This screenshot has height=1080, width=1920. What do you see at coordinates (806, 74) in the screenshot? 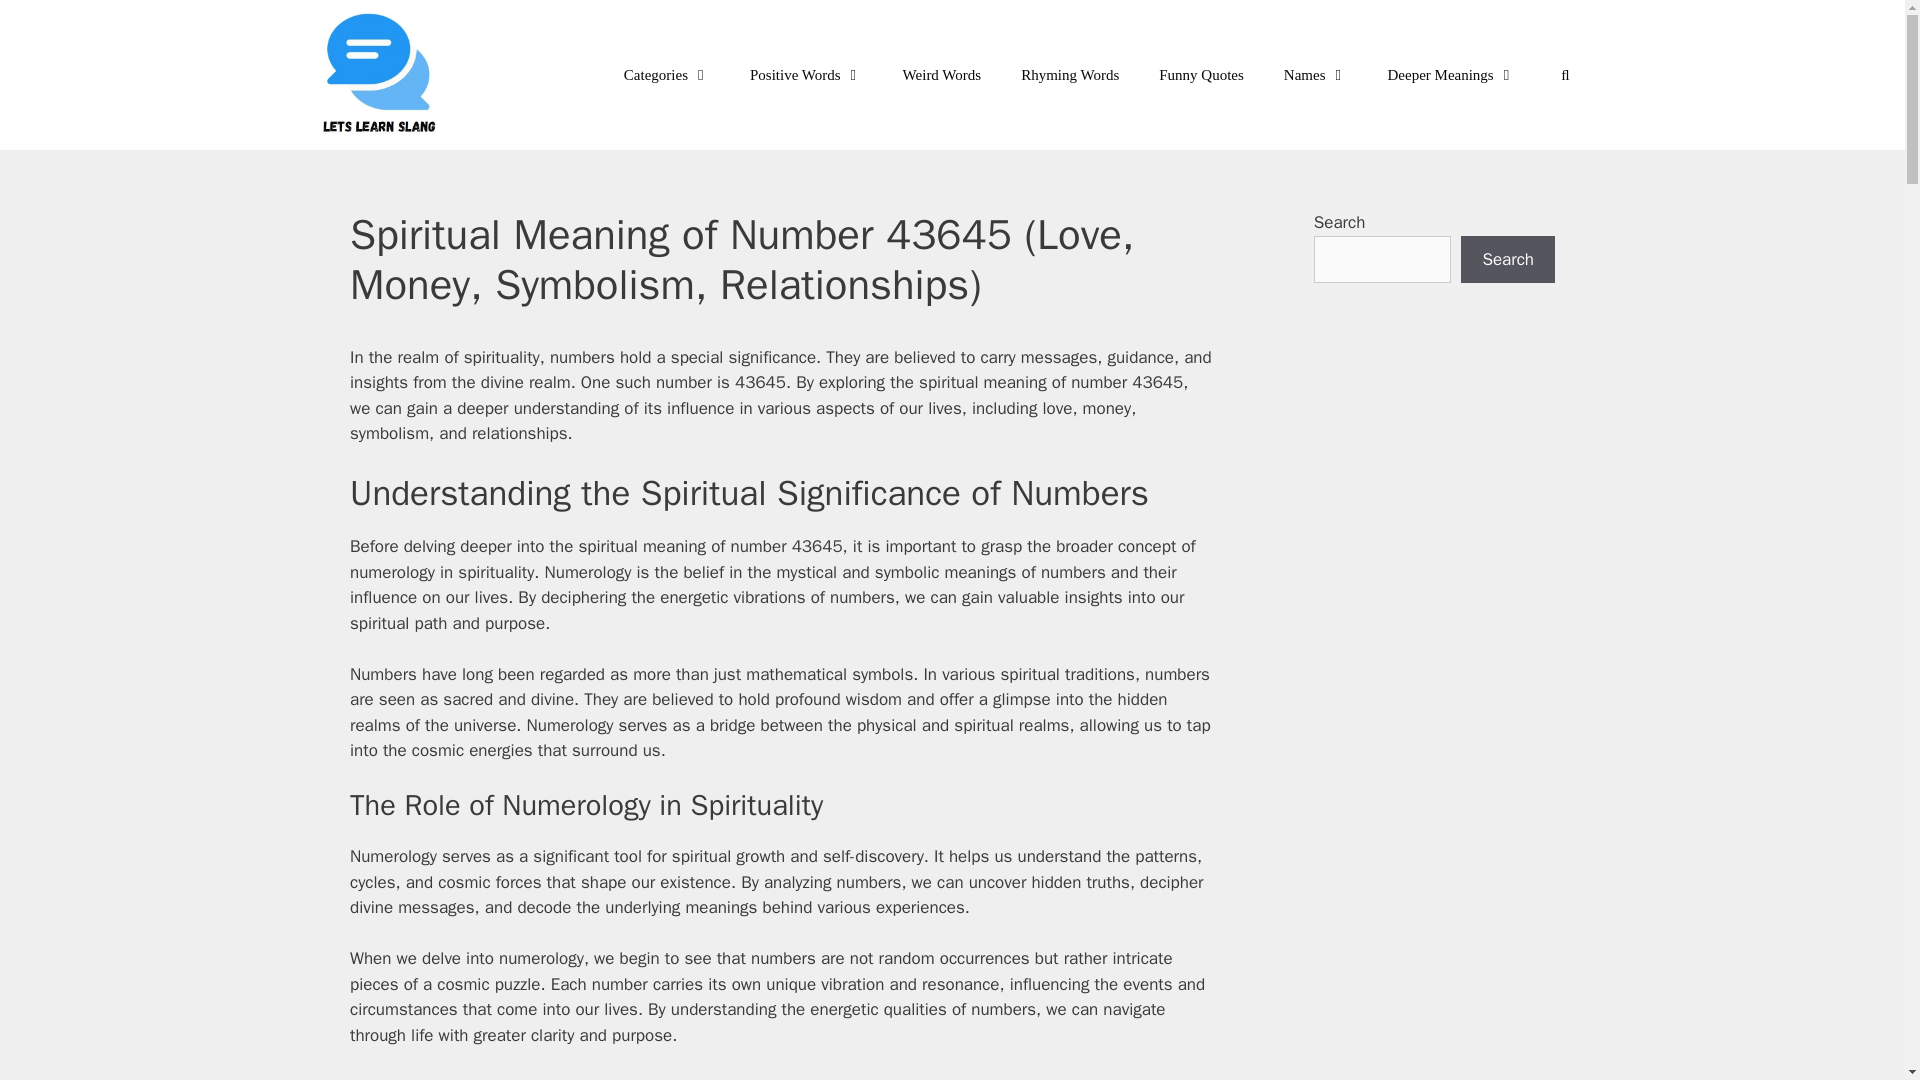
I see `Positive Words` at bounding box center [806, 74].